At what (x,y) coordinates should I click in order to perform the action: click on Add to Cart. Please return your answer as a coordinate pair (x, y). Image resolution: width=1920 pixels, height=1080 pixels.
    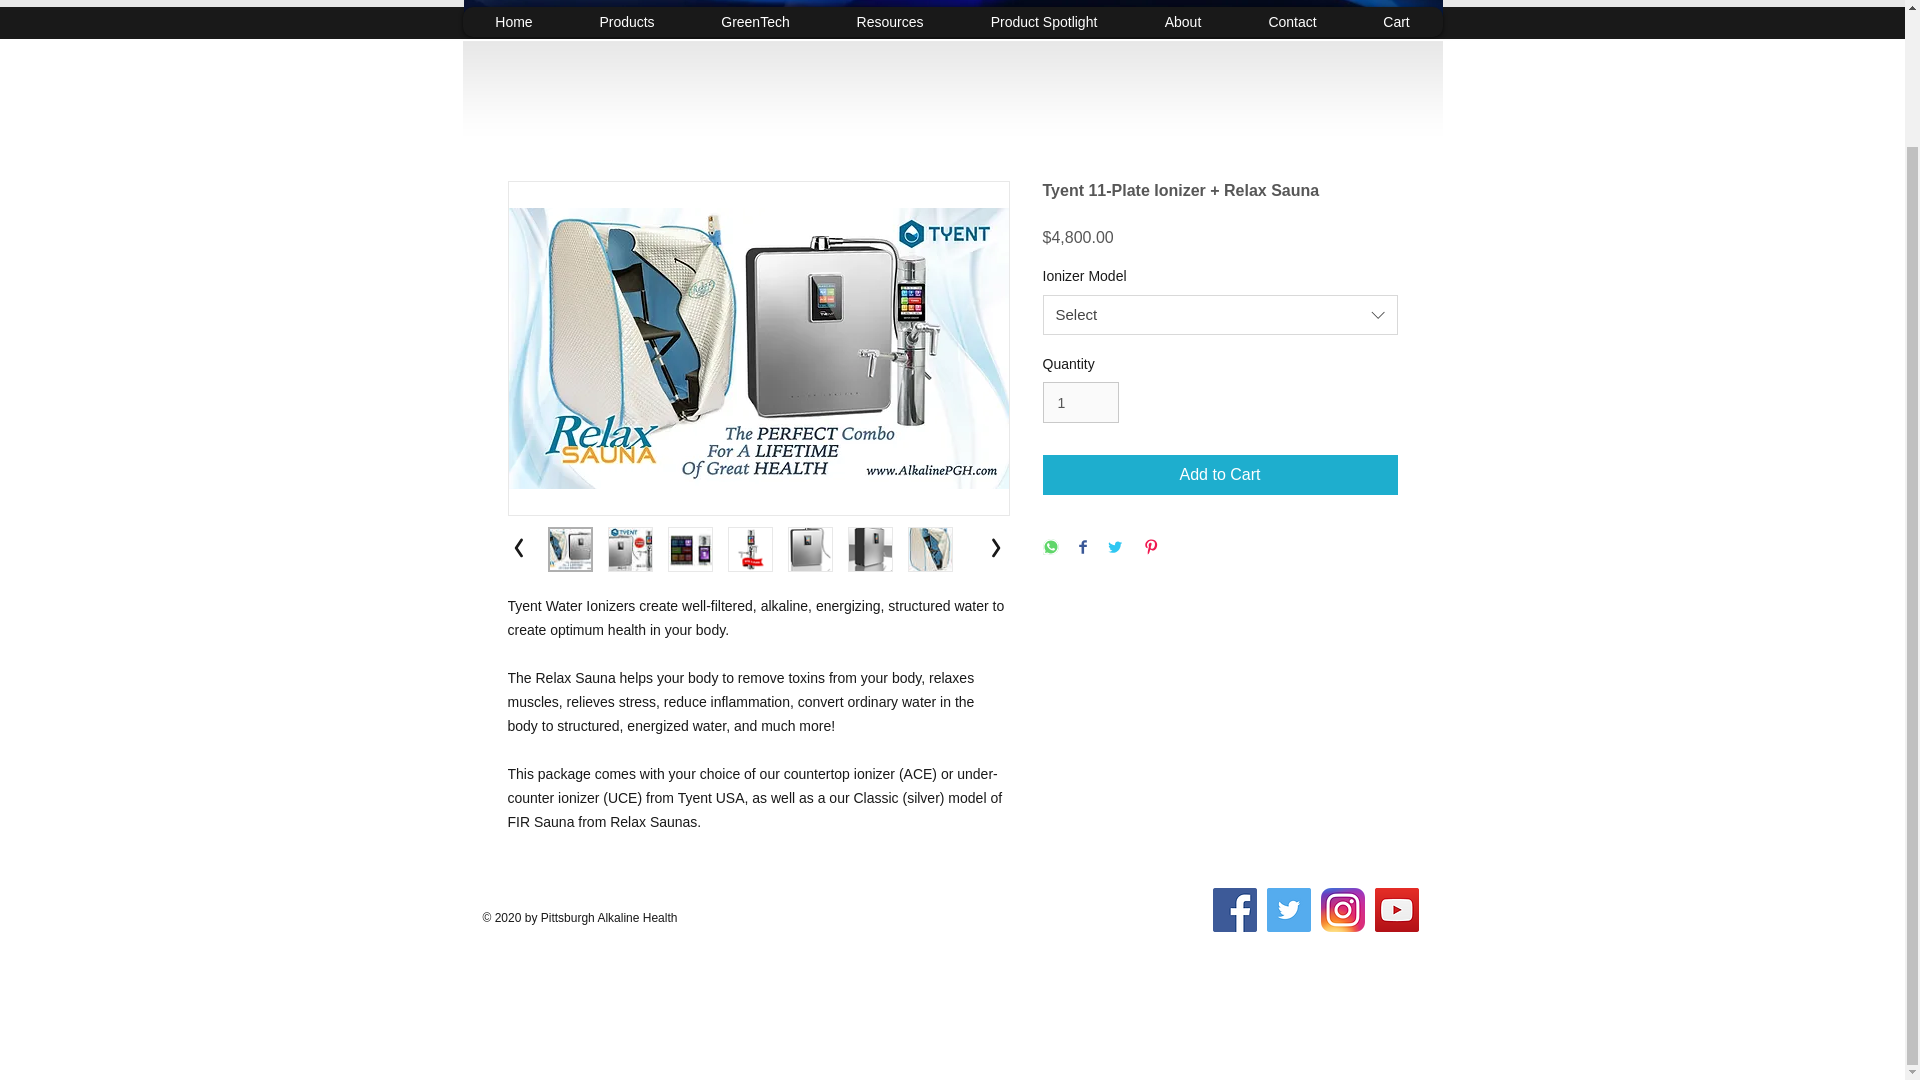
    Looking at the image, I should click on (1220, 474).